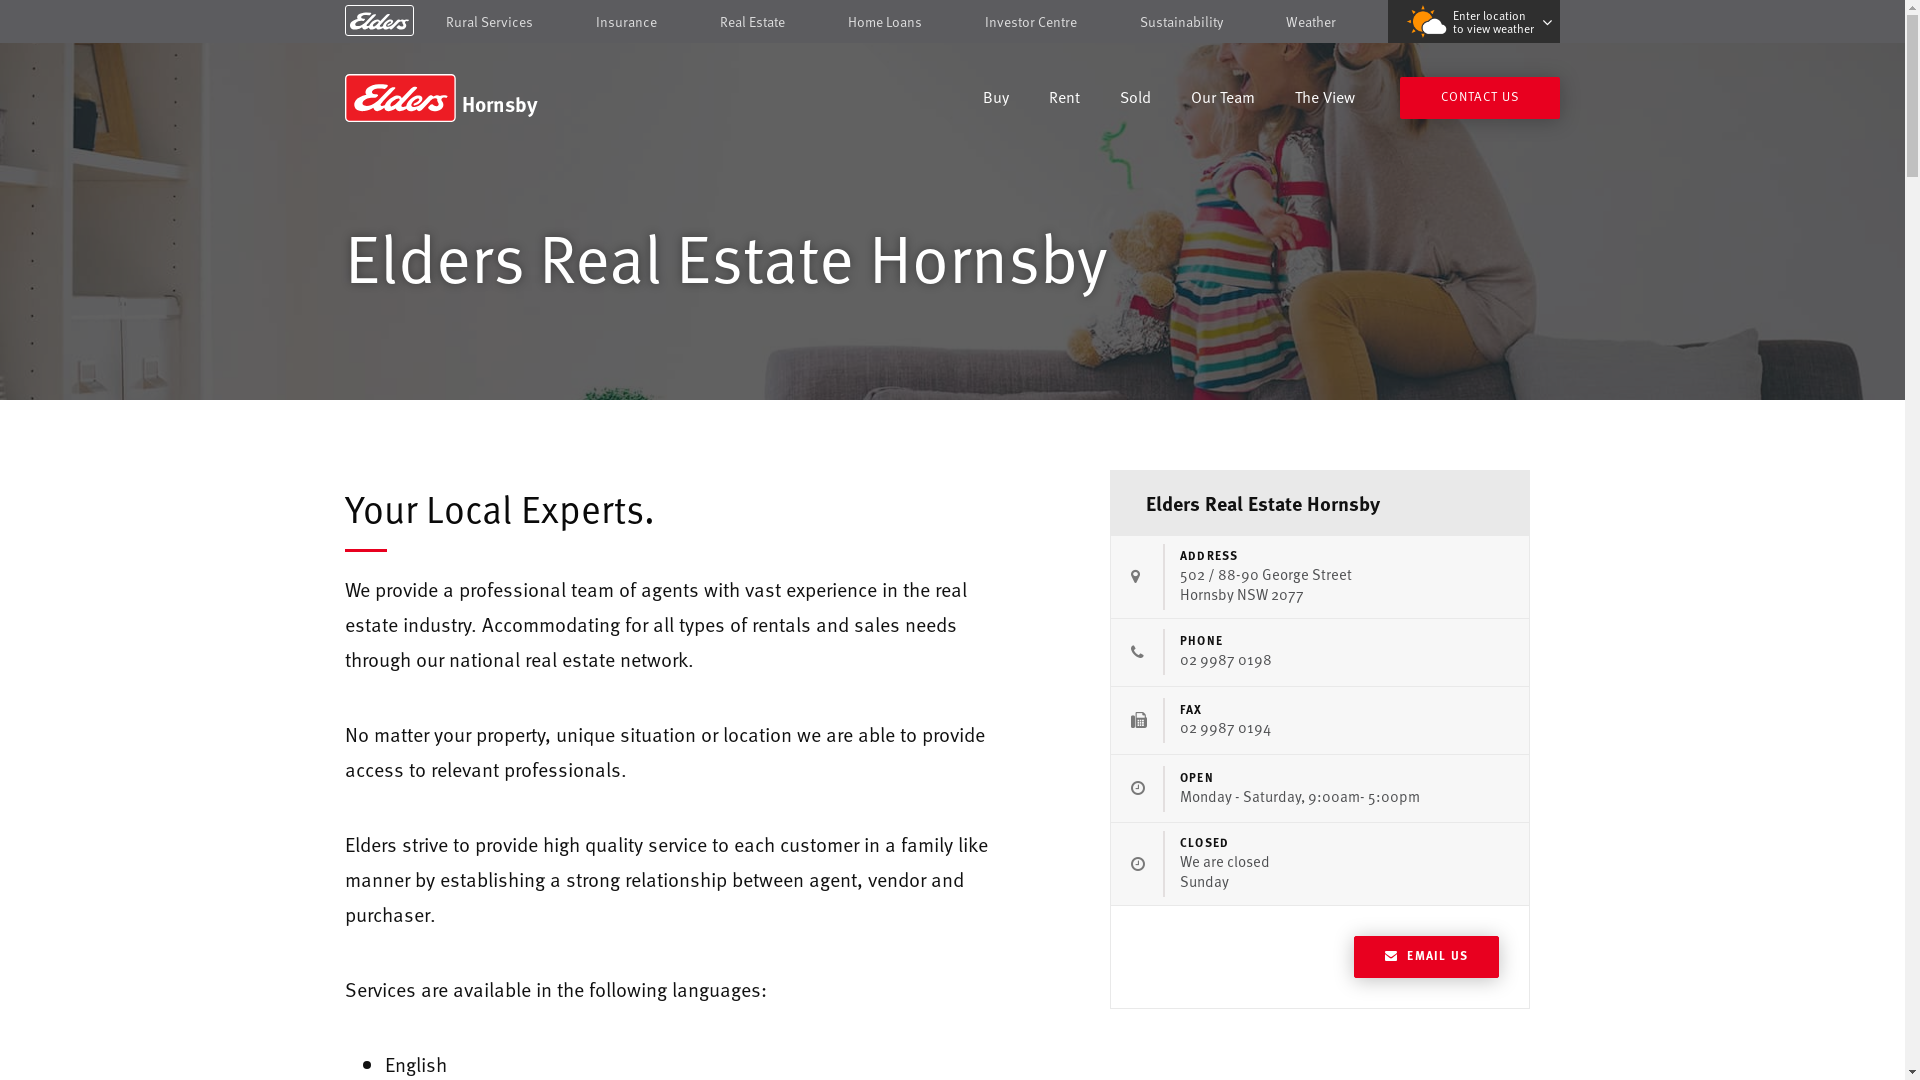  Describe the element at coordinates (752, 22) in the screenshot. I see `Real Estate` at that location.